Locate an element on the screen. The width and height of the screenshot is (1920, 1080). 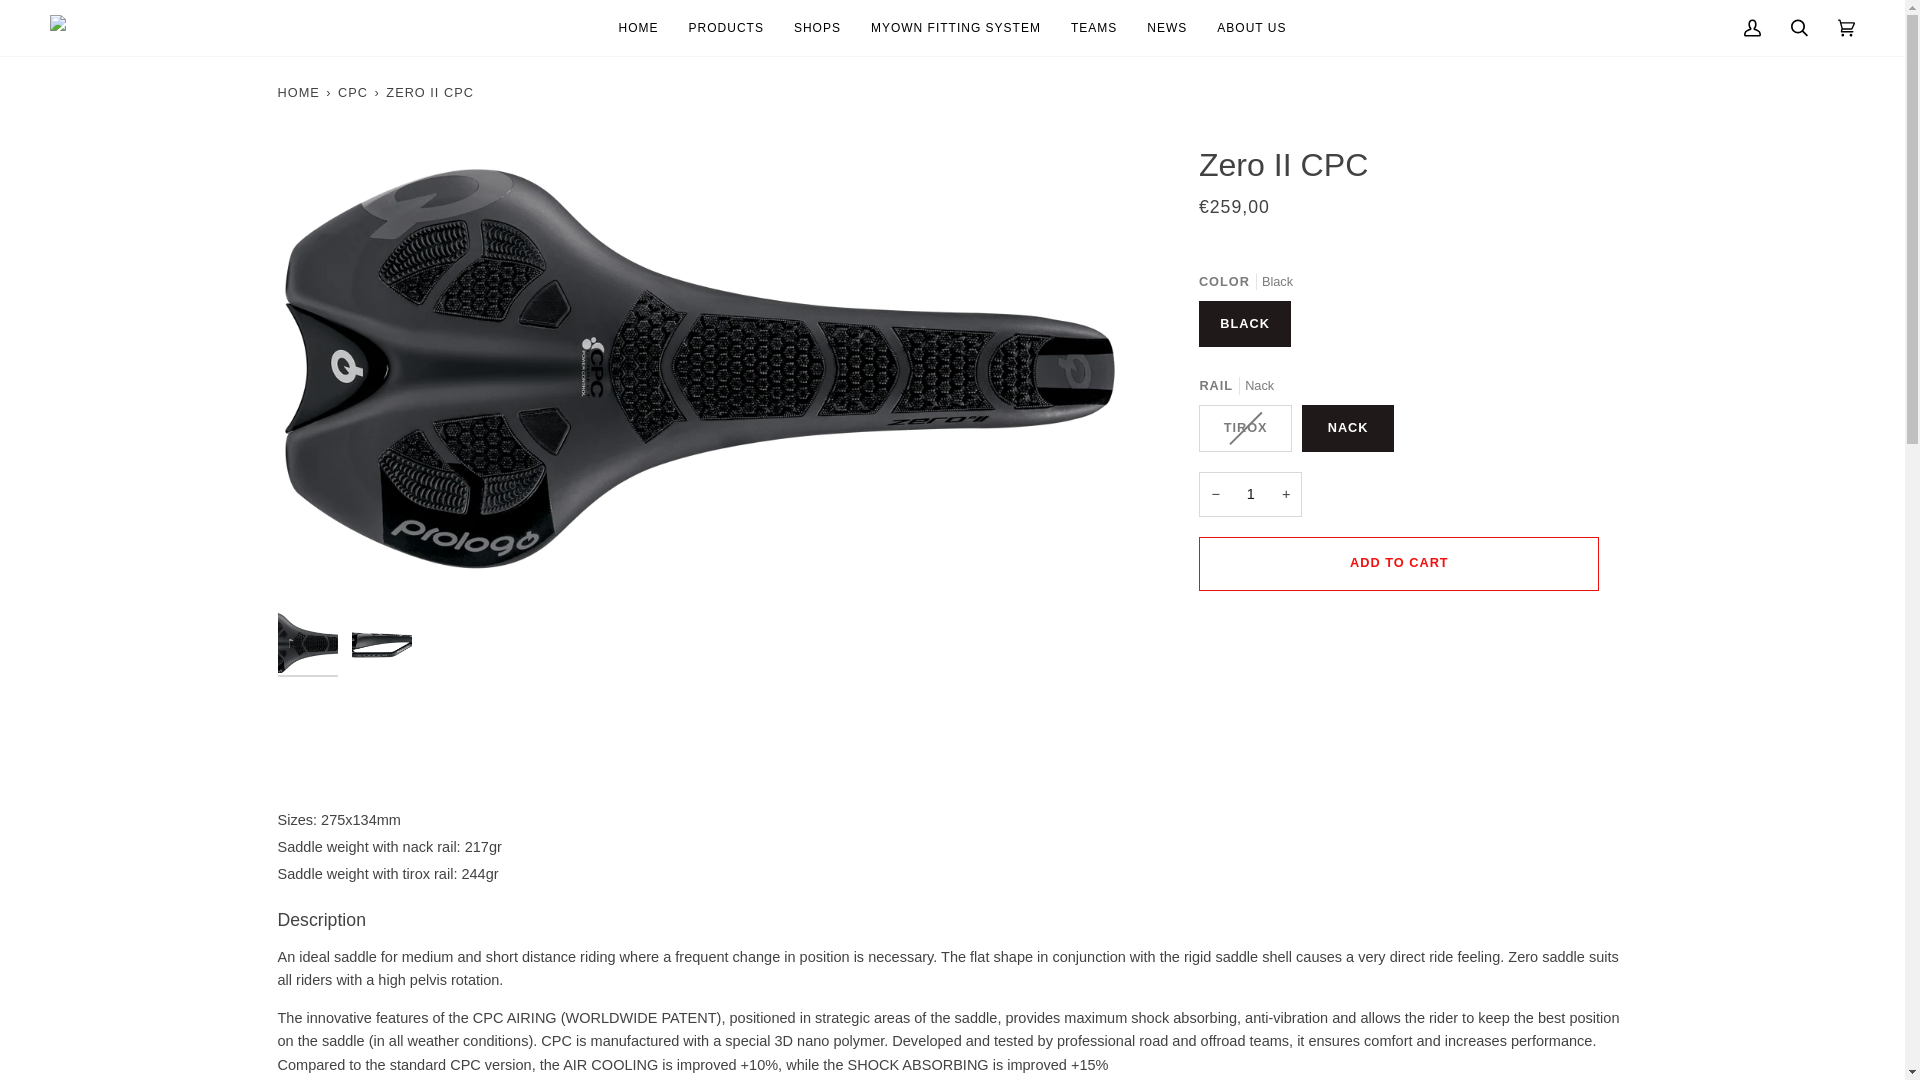
PRODUCTS is located at coordinates (726, 28).